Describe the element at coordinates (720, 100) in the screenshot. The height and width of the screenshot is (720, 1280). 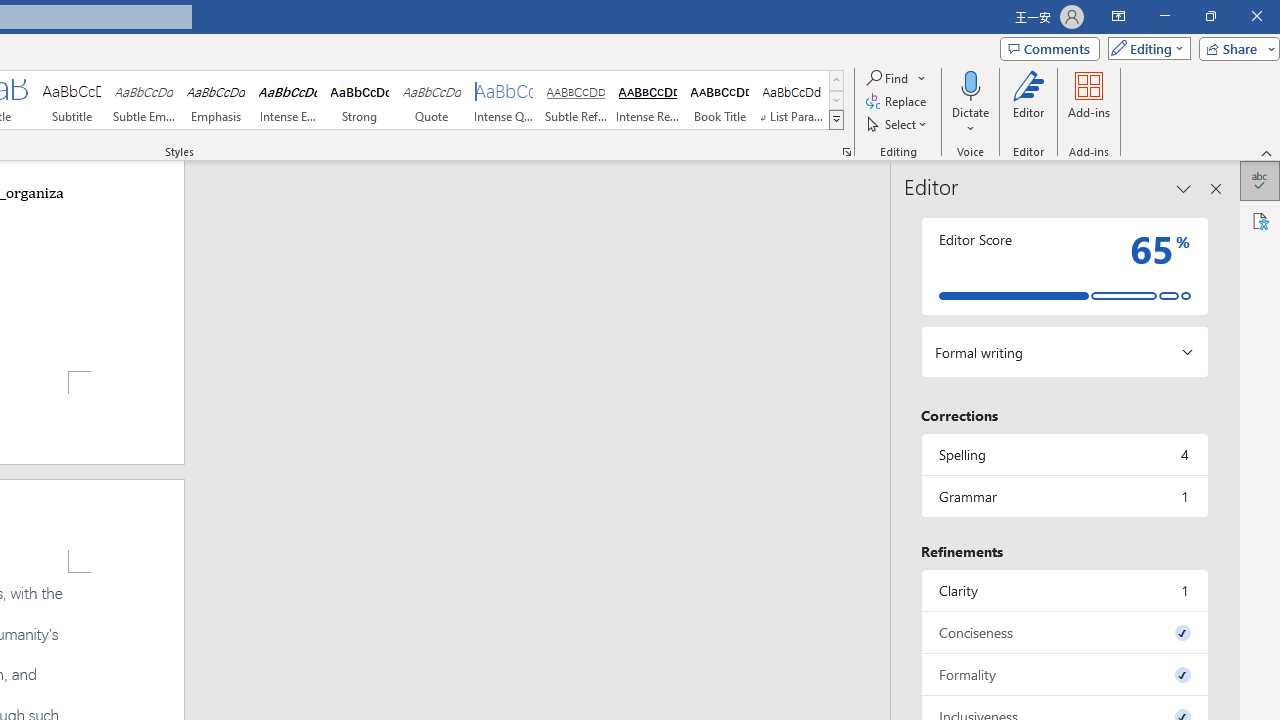
I see `Book Title` at that location.